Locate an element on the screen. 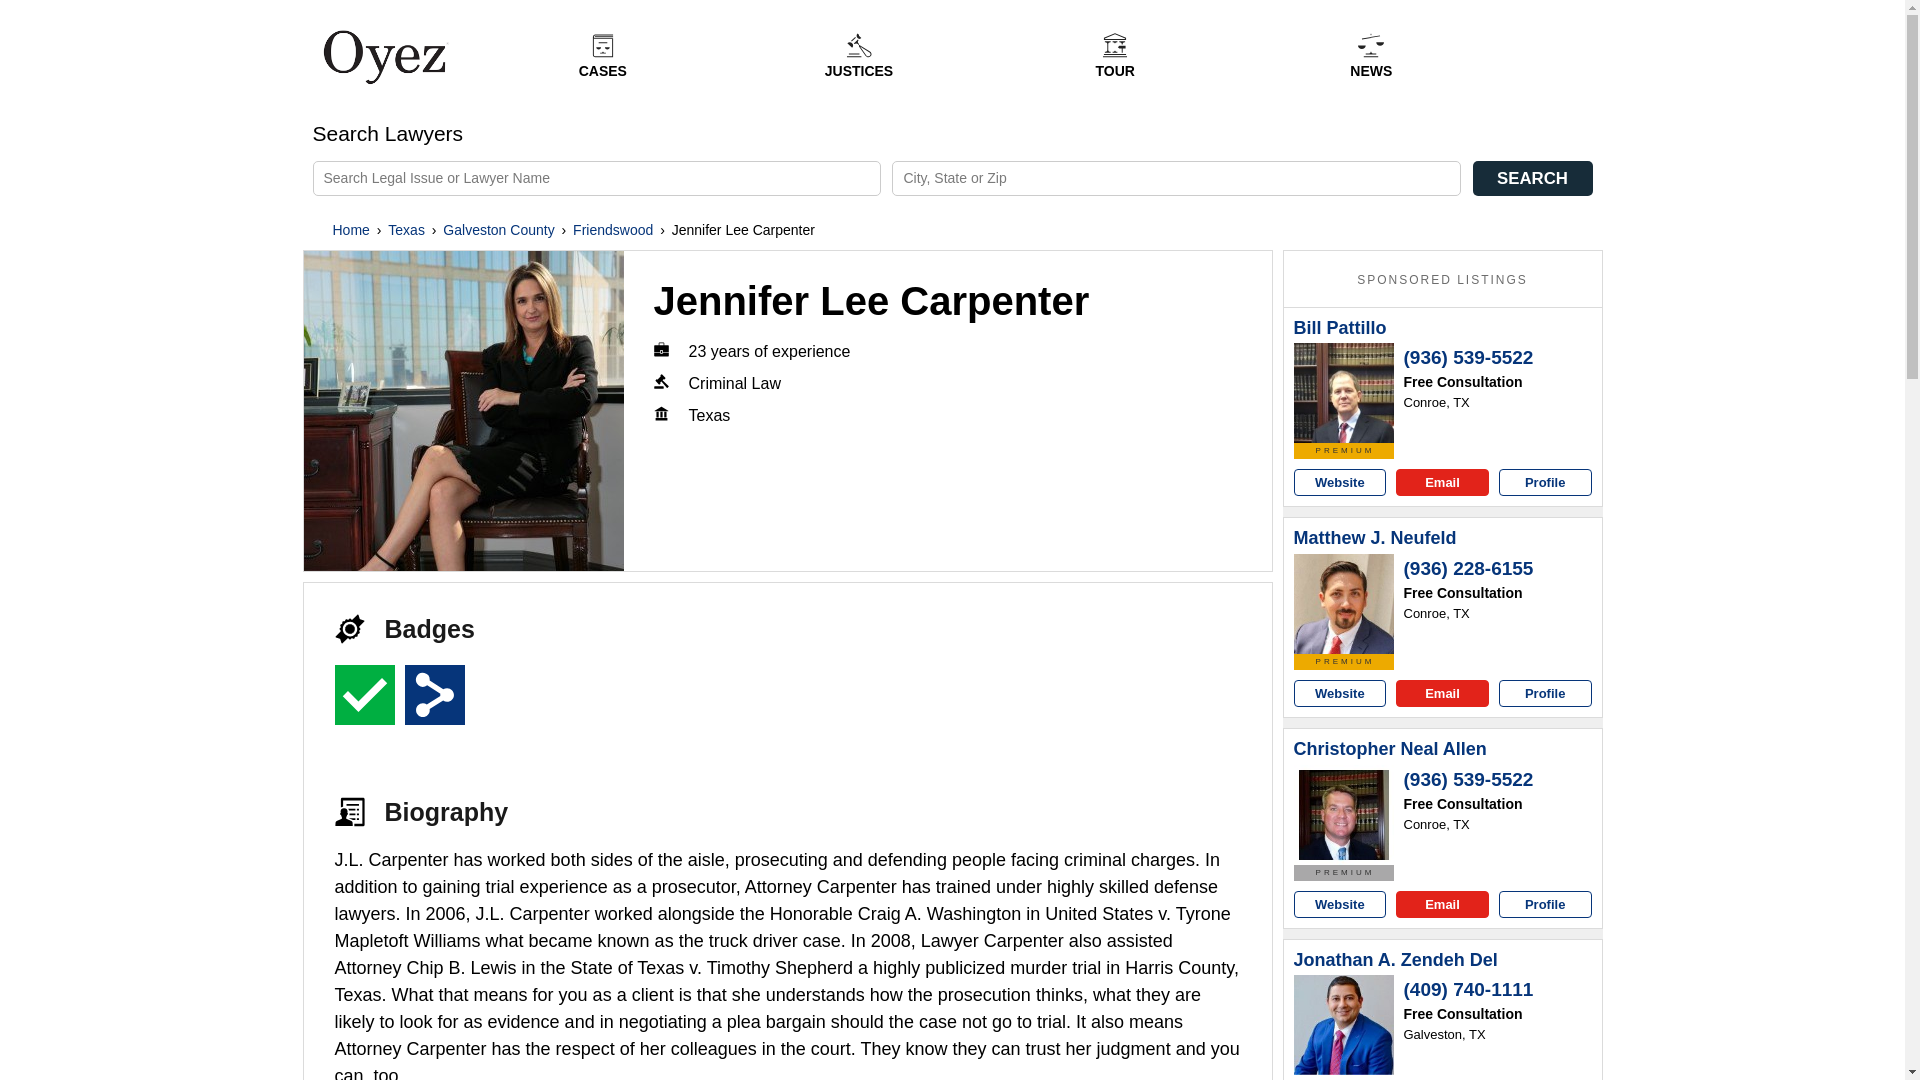 The width and height of the screenshot is (1920, 1080). Profile is located at coordinates (1545, 694).